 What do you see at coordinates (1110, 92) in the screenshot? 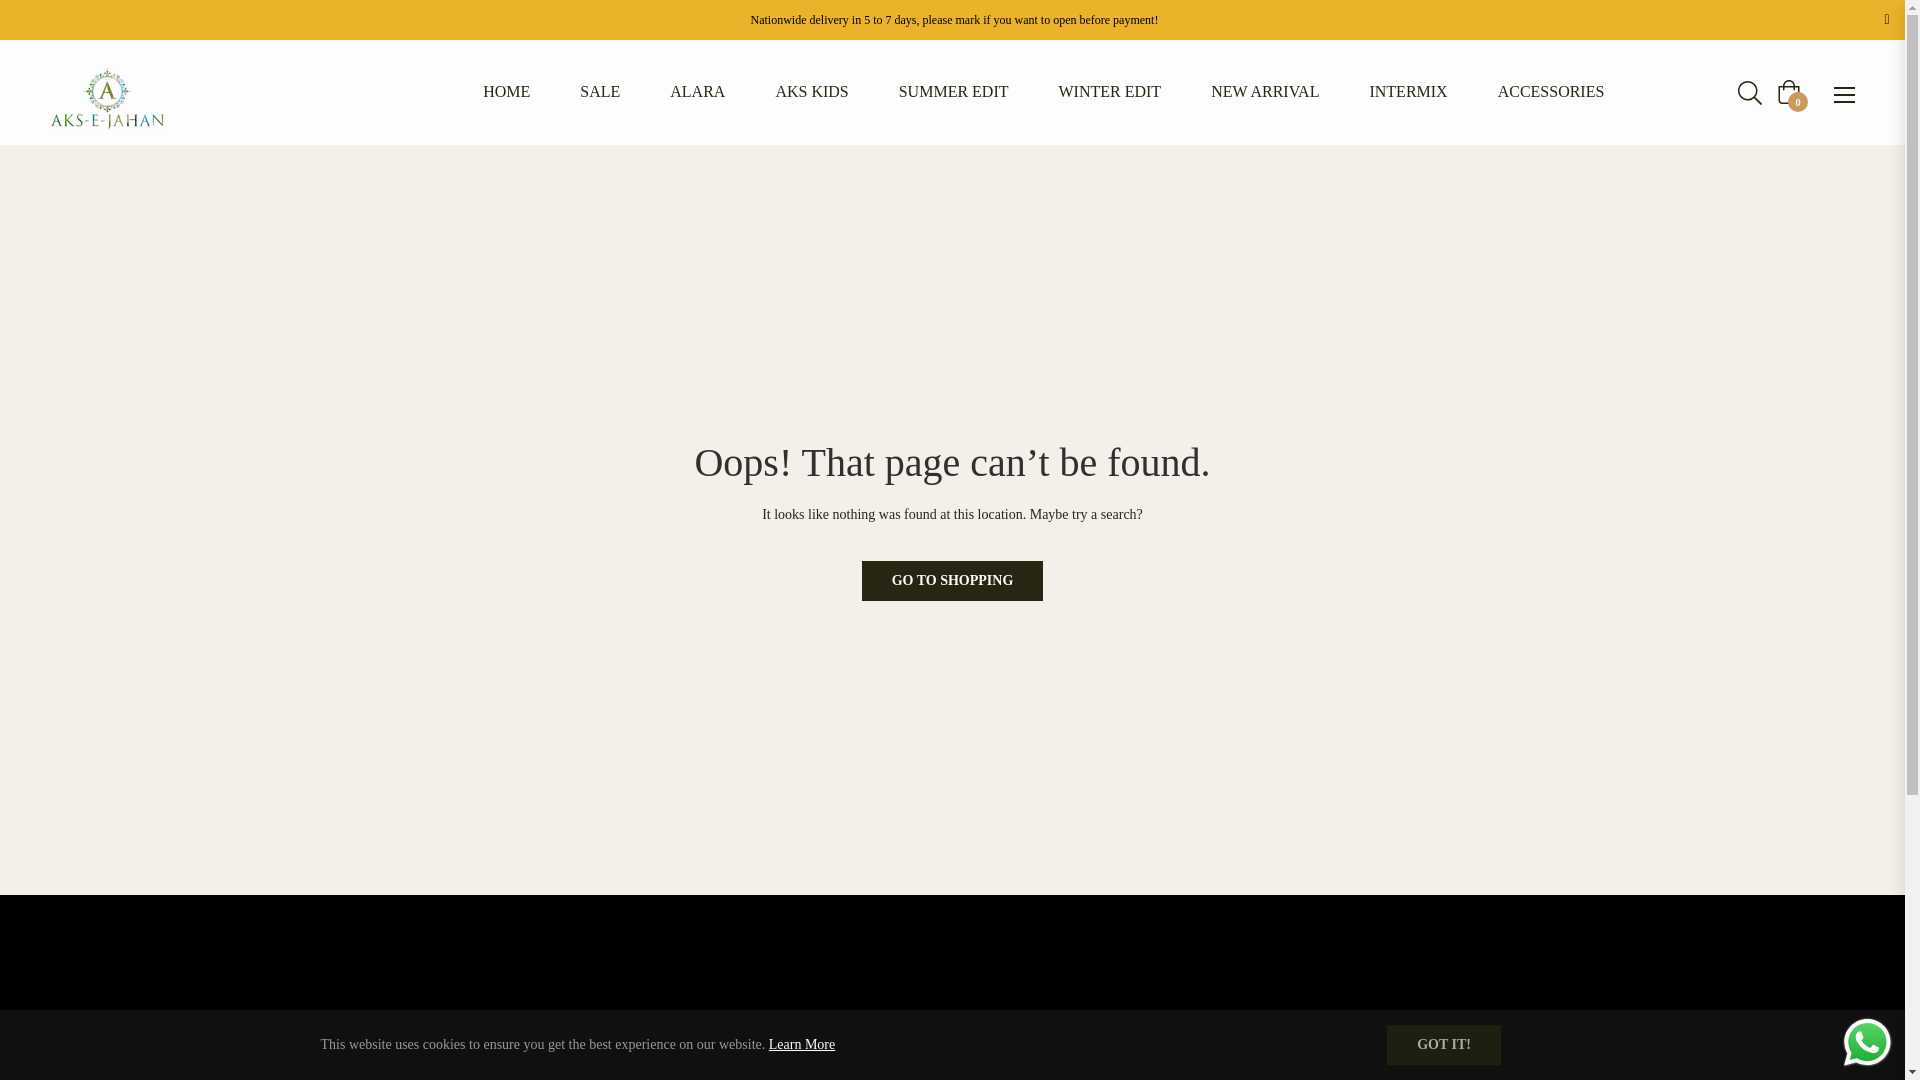
I see `WINTER EDIT` at bounding box center [1110, 92].